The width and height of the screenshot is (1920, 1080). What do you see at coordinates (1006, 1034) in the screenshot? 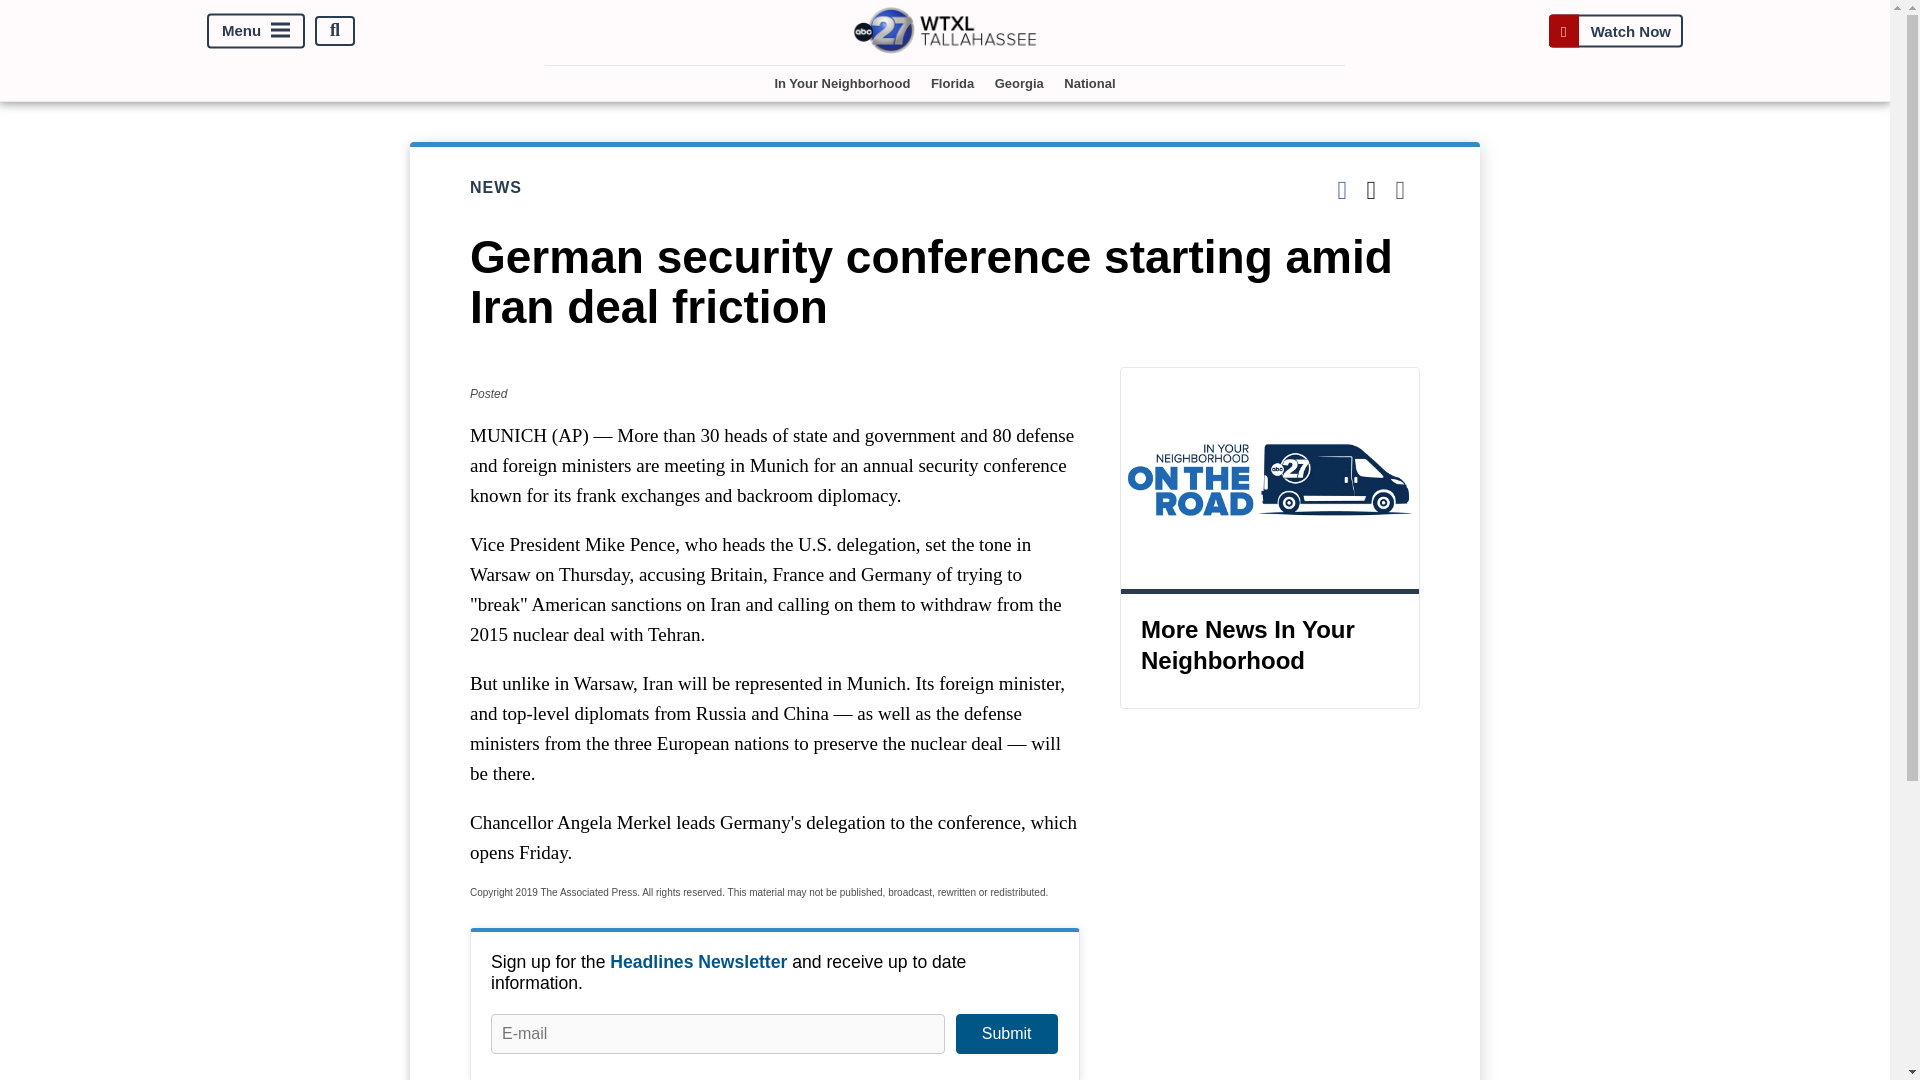
I see `Submit` at bounding box center [1006, 1034].